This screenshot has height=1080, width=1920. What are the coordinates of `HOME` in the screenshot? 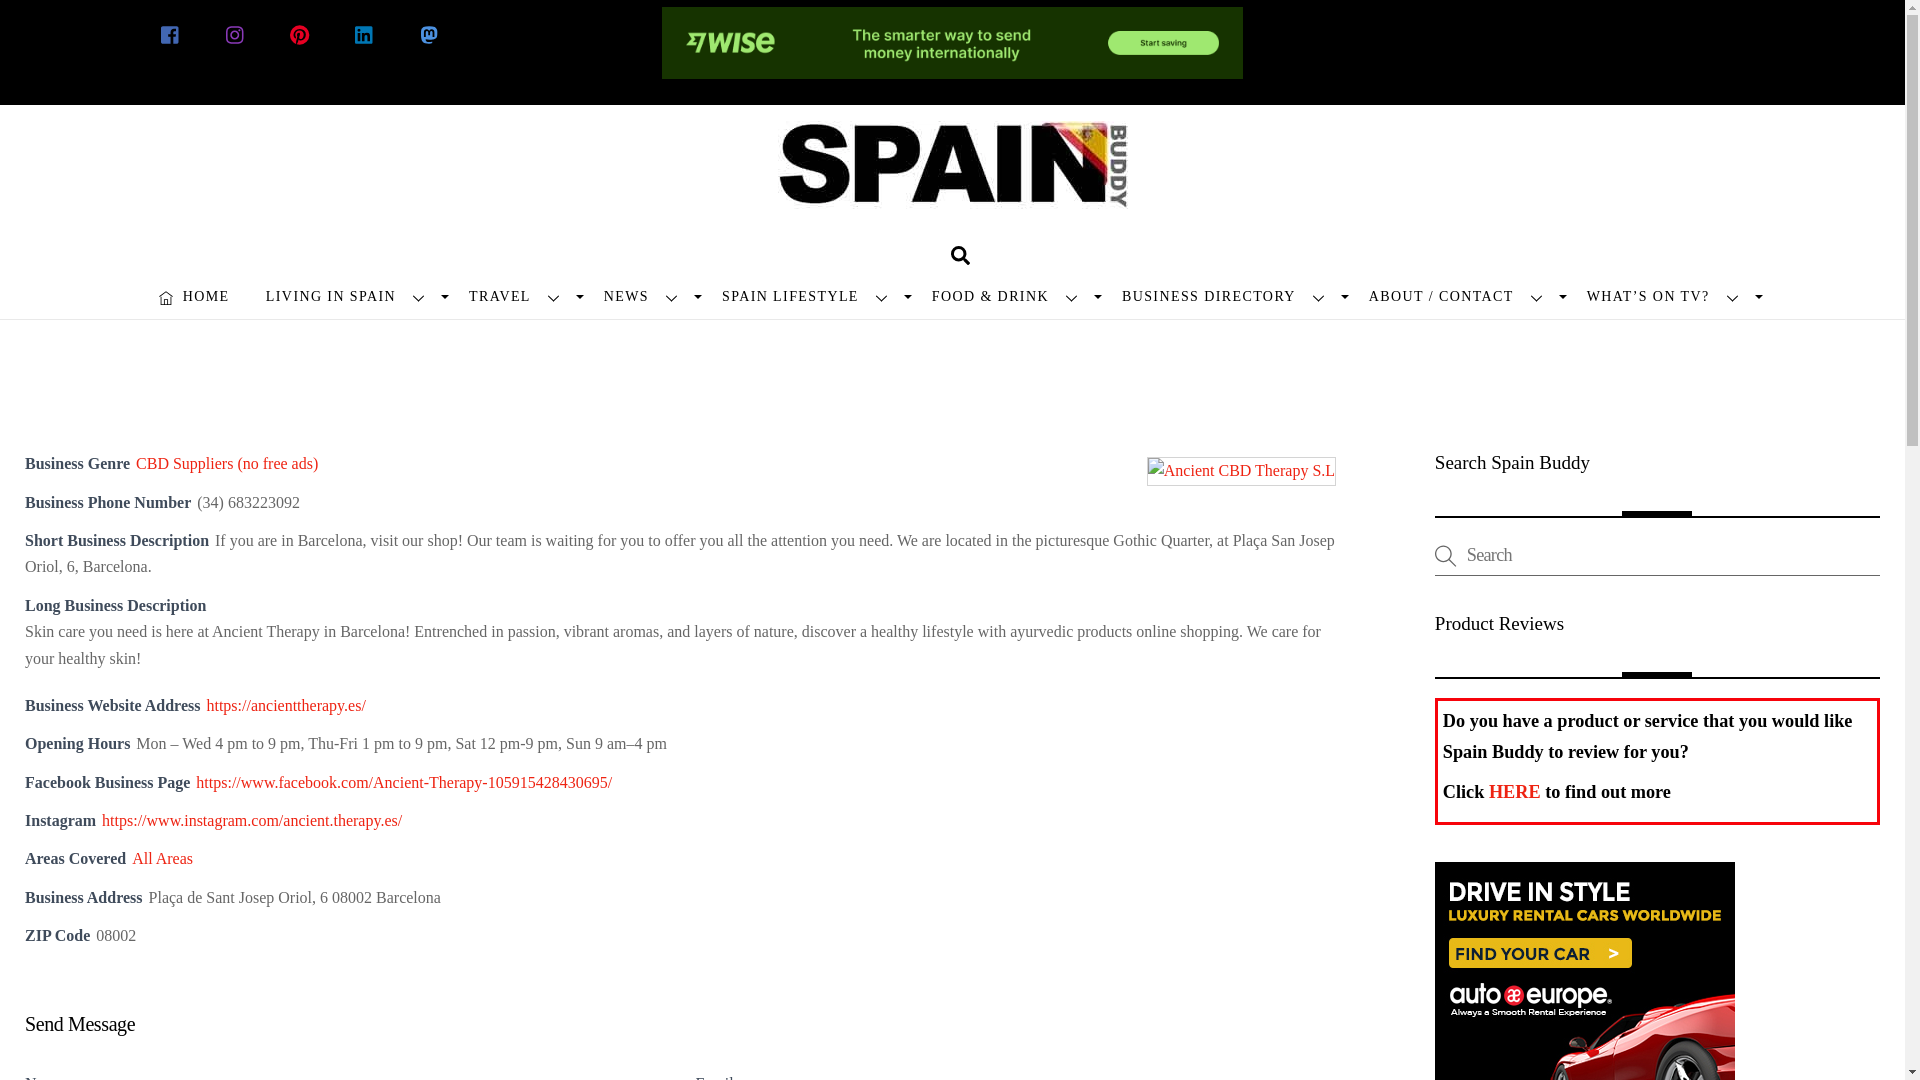 It's located at (194, 296).